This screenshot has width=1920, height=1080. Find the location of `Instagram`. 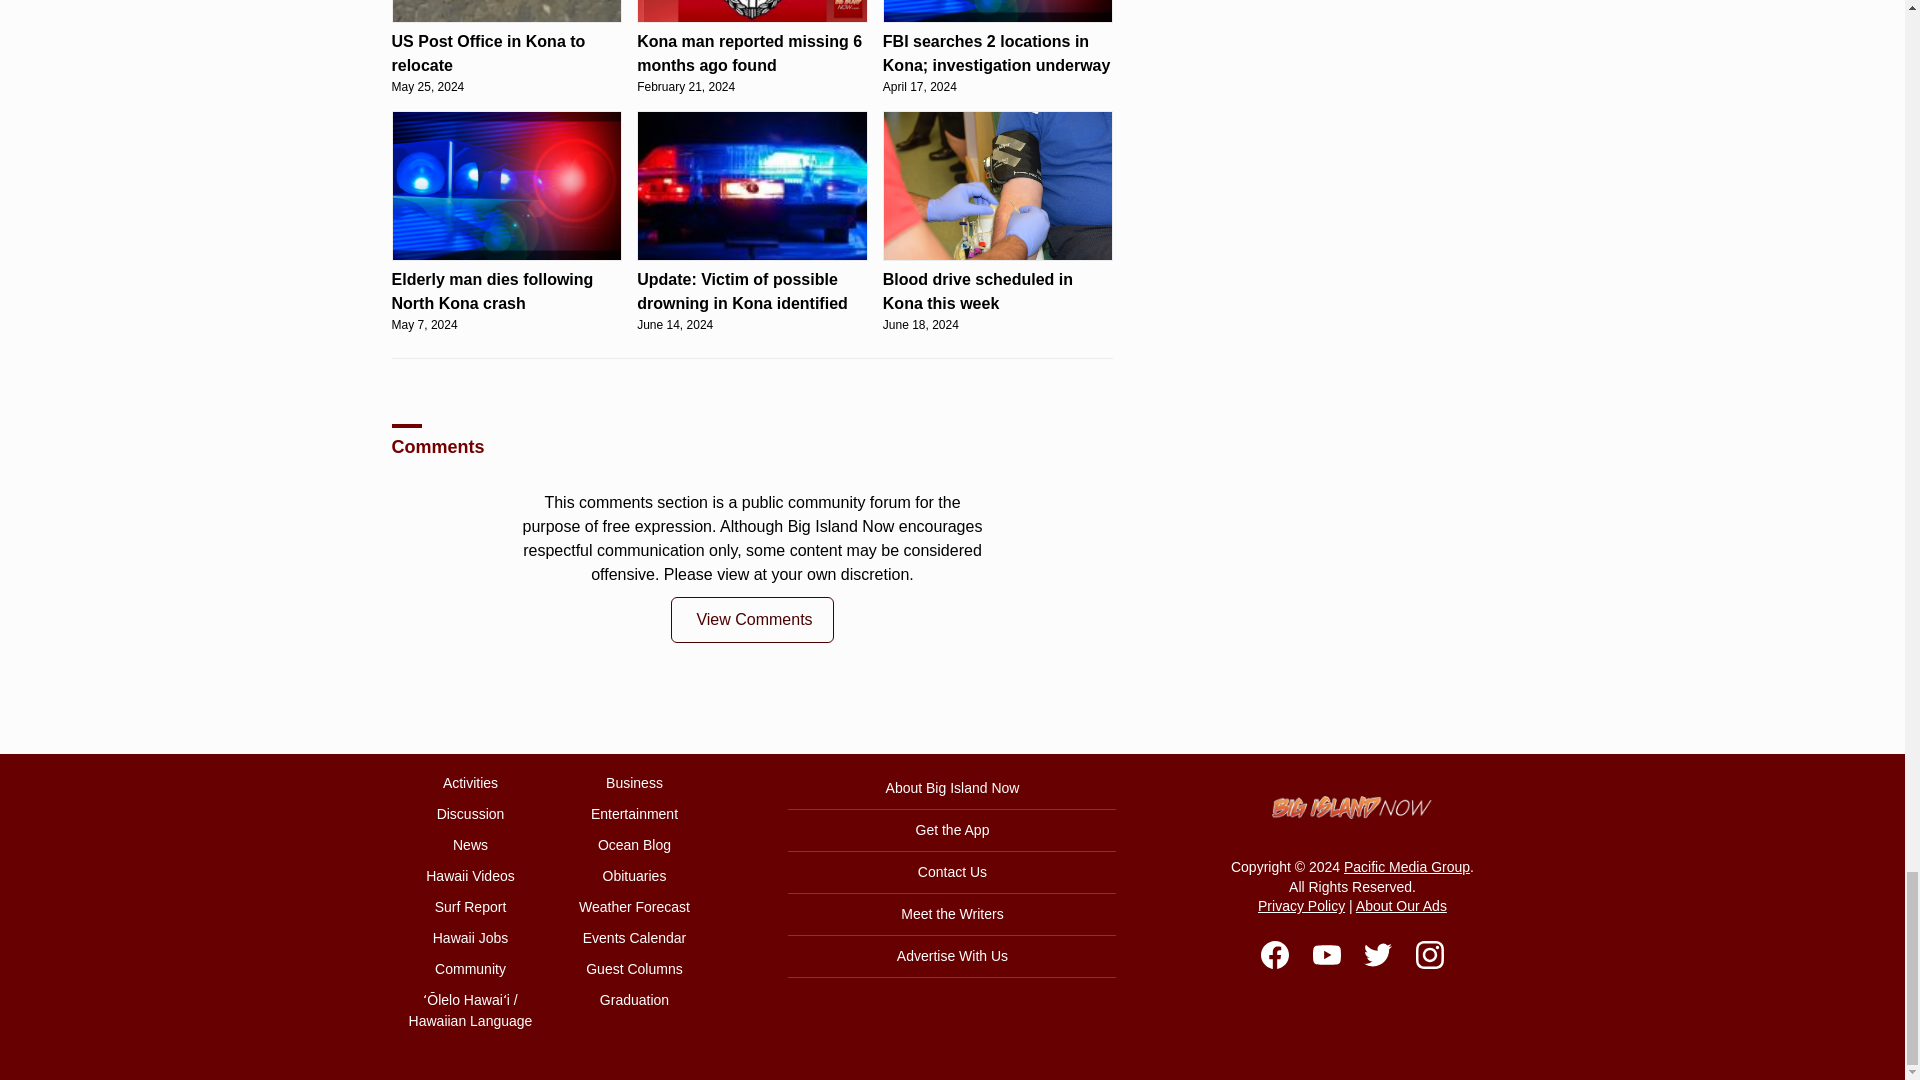

Instagram is located at coordinates (1430, 954).